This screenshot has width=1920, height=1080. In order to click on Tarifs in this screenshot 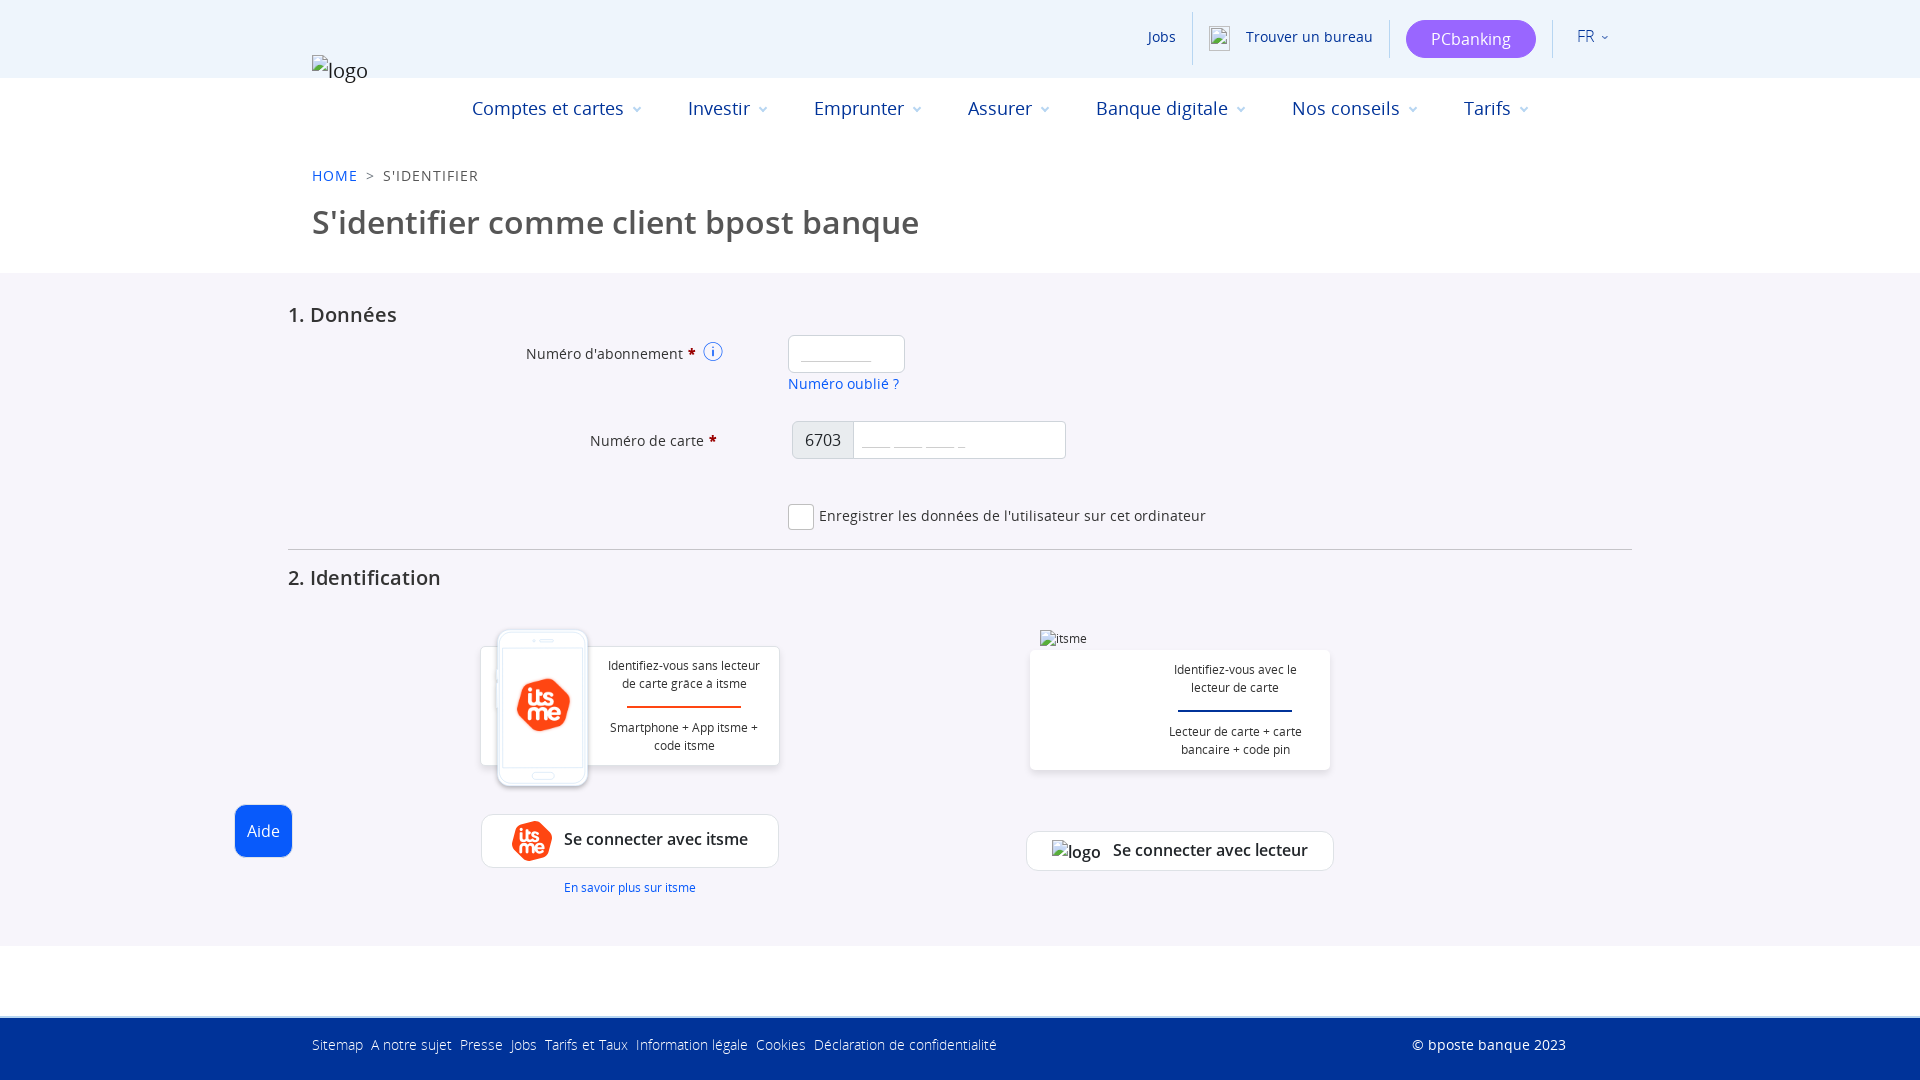, I will do `click(1496, 108)`.